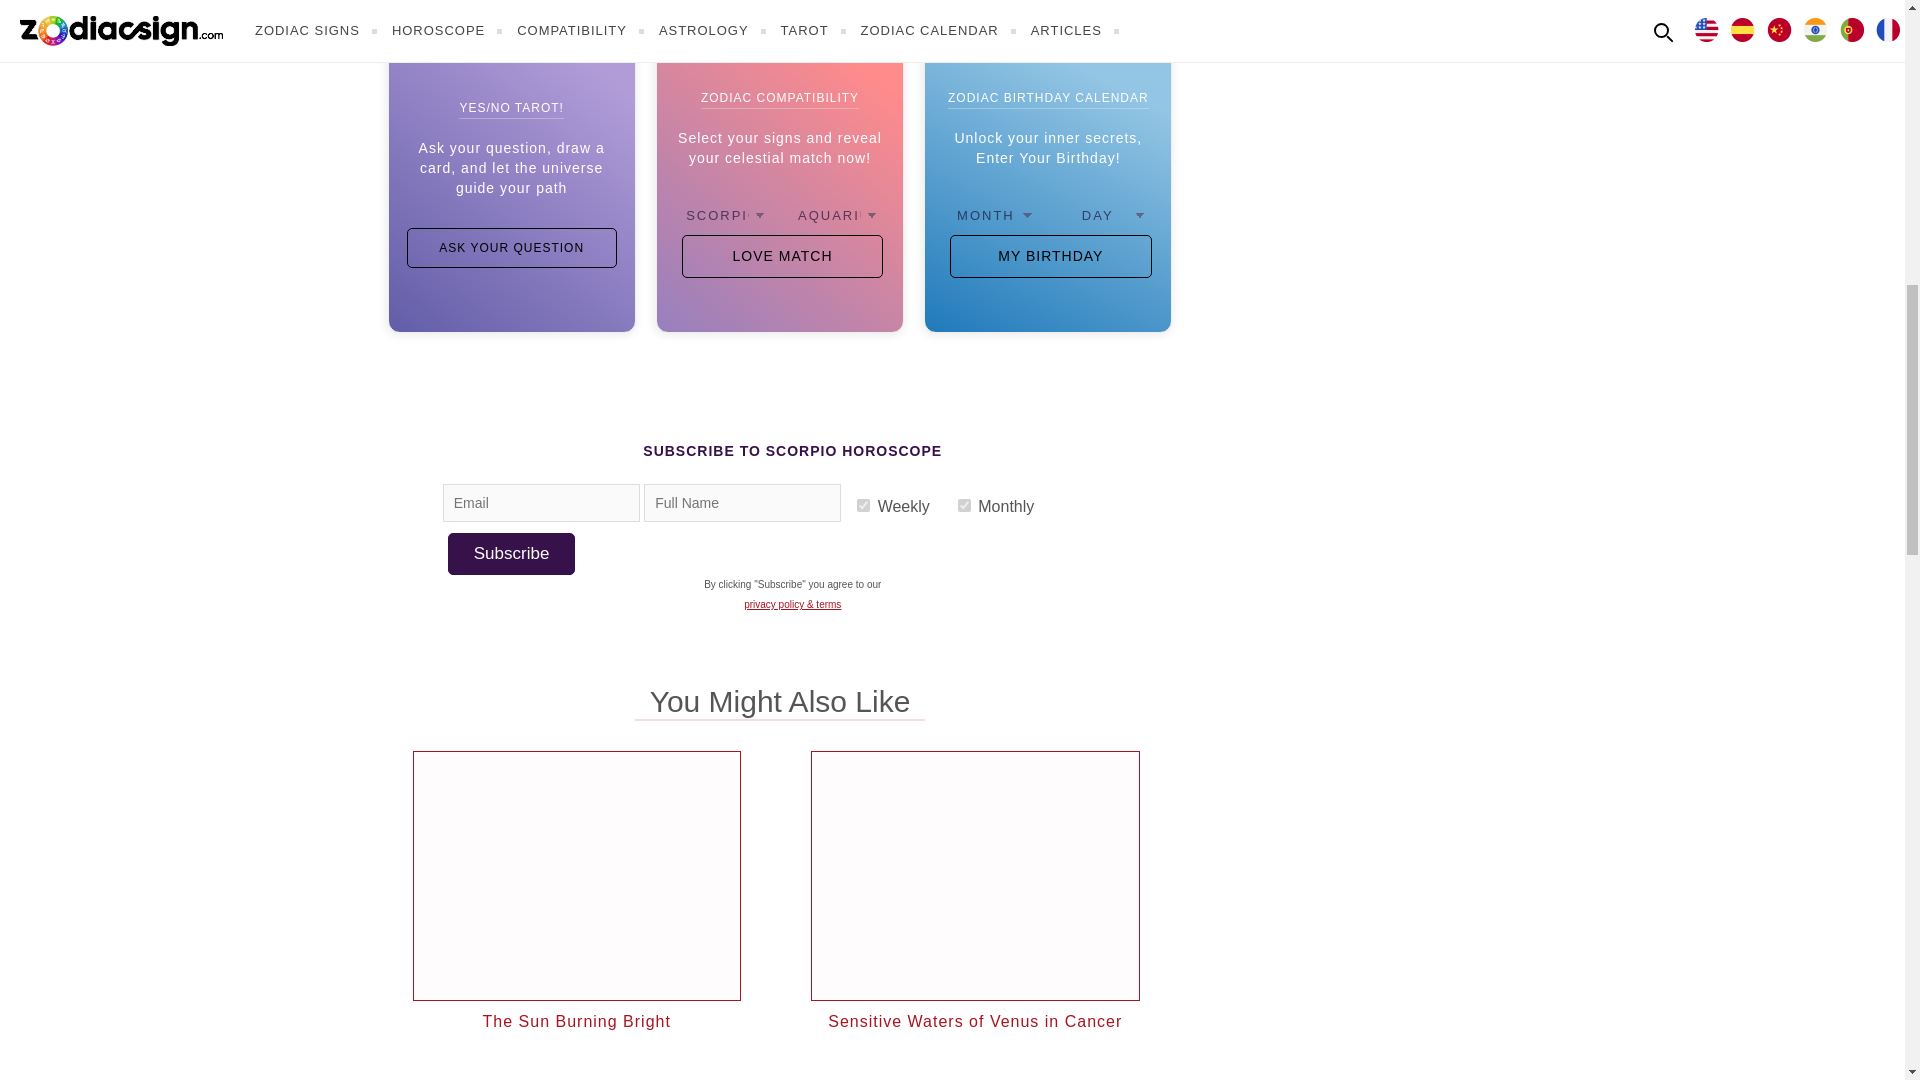 The image size is (1920, 1080). Describe the element at coordinates (964, 504) in the screenshot. I see `monthly` at that location.